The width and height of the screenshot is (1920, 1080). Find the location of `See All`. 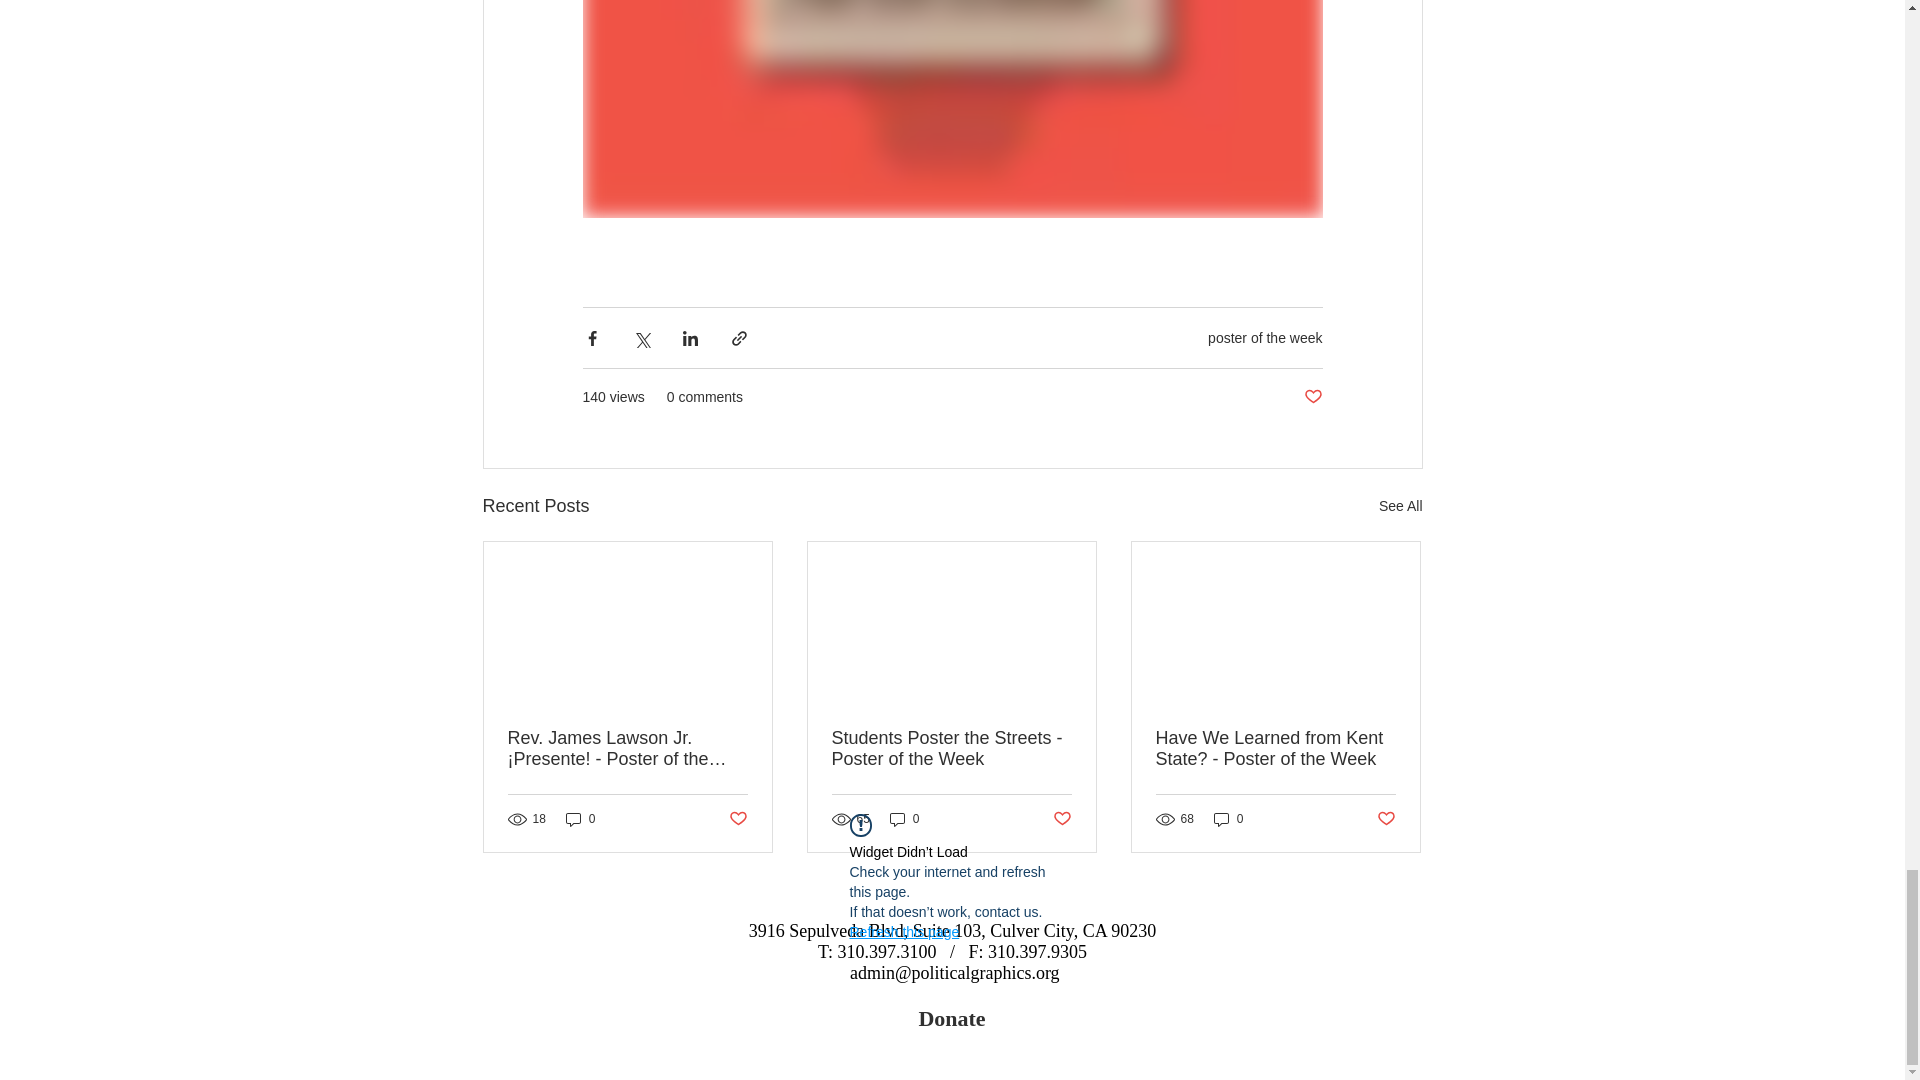

See All is located at coordinates (1400, 506).